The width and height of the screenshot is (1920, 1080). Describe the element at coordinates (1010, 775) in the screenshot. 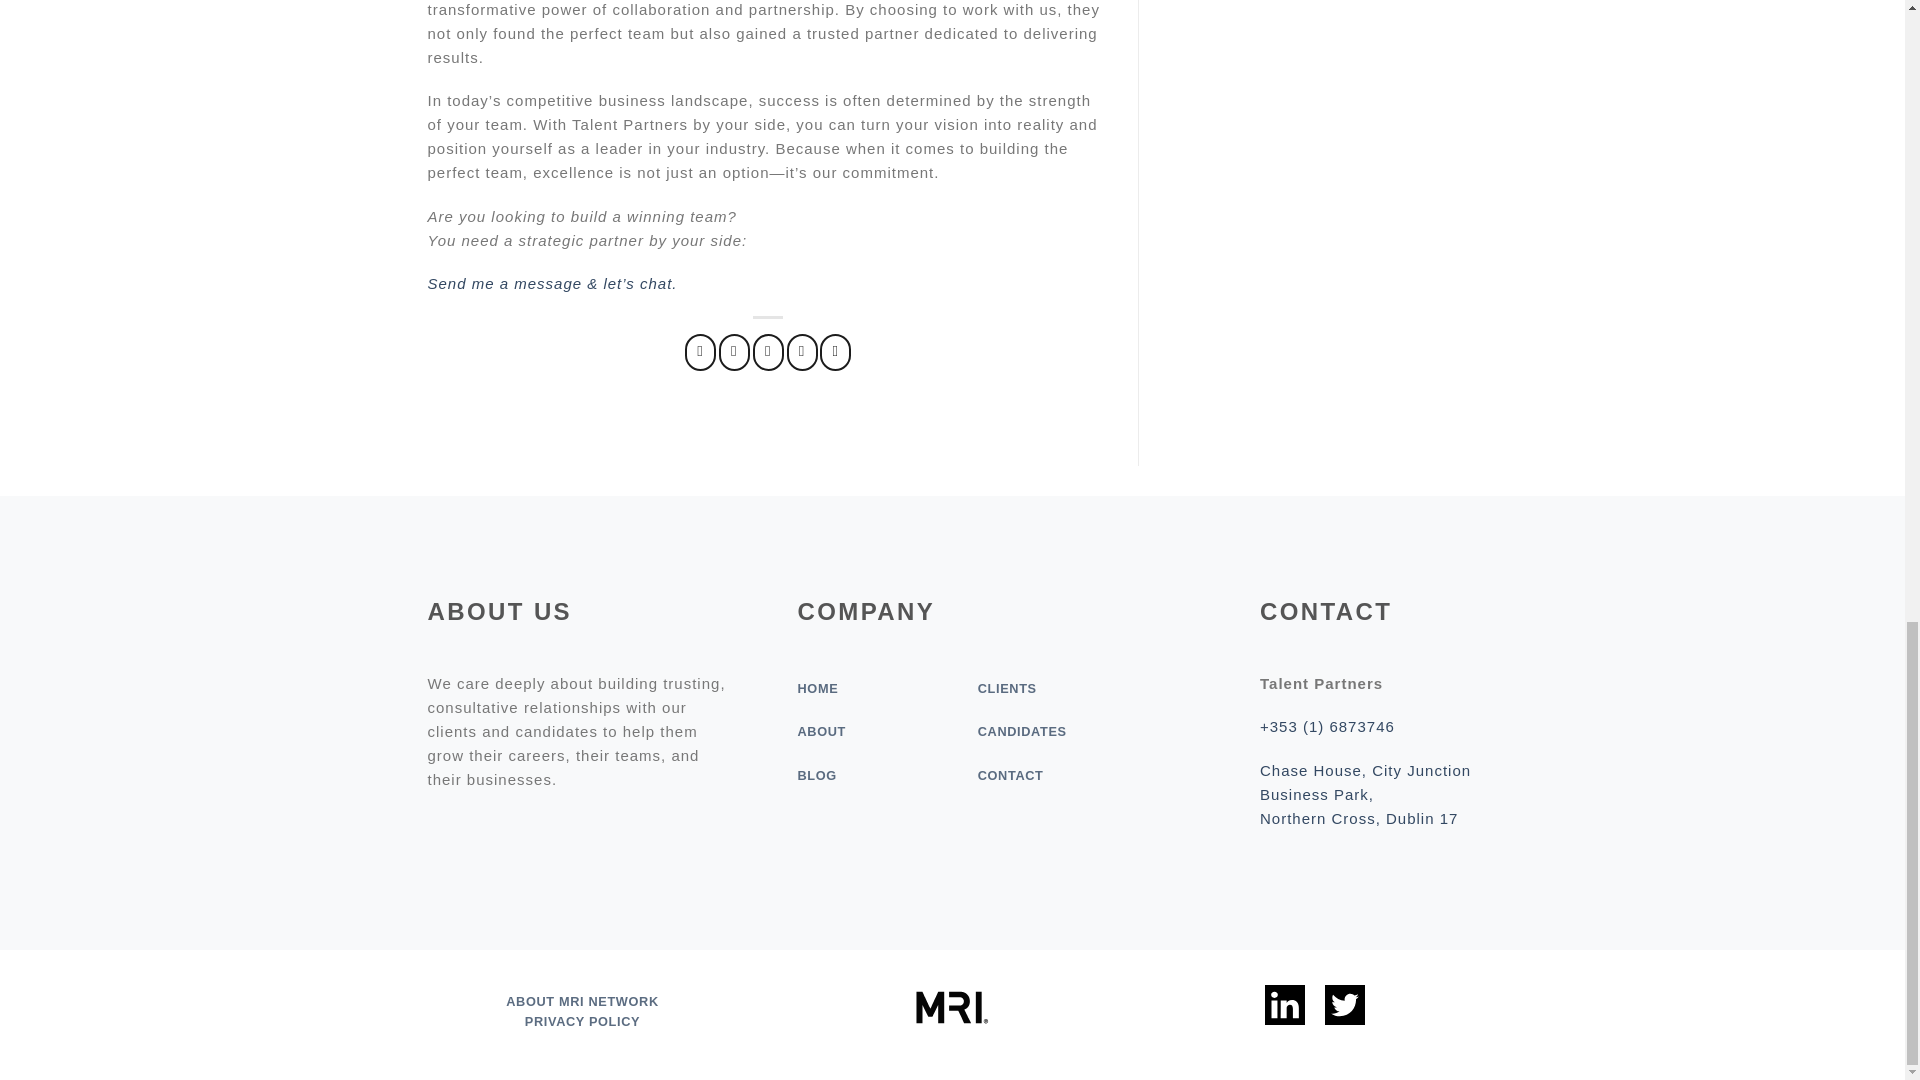

I see `CONTACT` at that location.